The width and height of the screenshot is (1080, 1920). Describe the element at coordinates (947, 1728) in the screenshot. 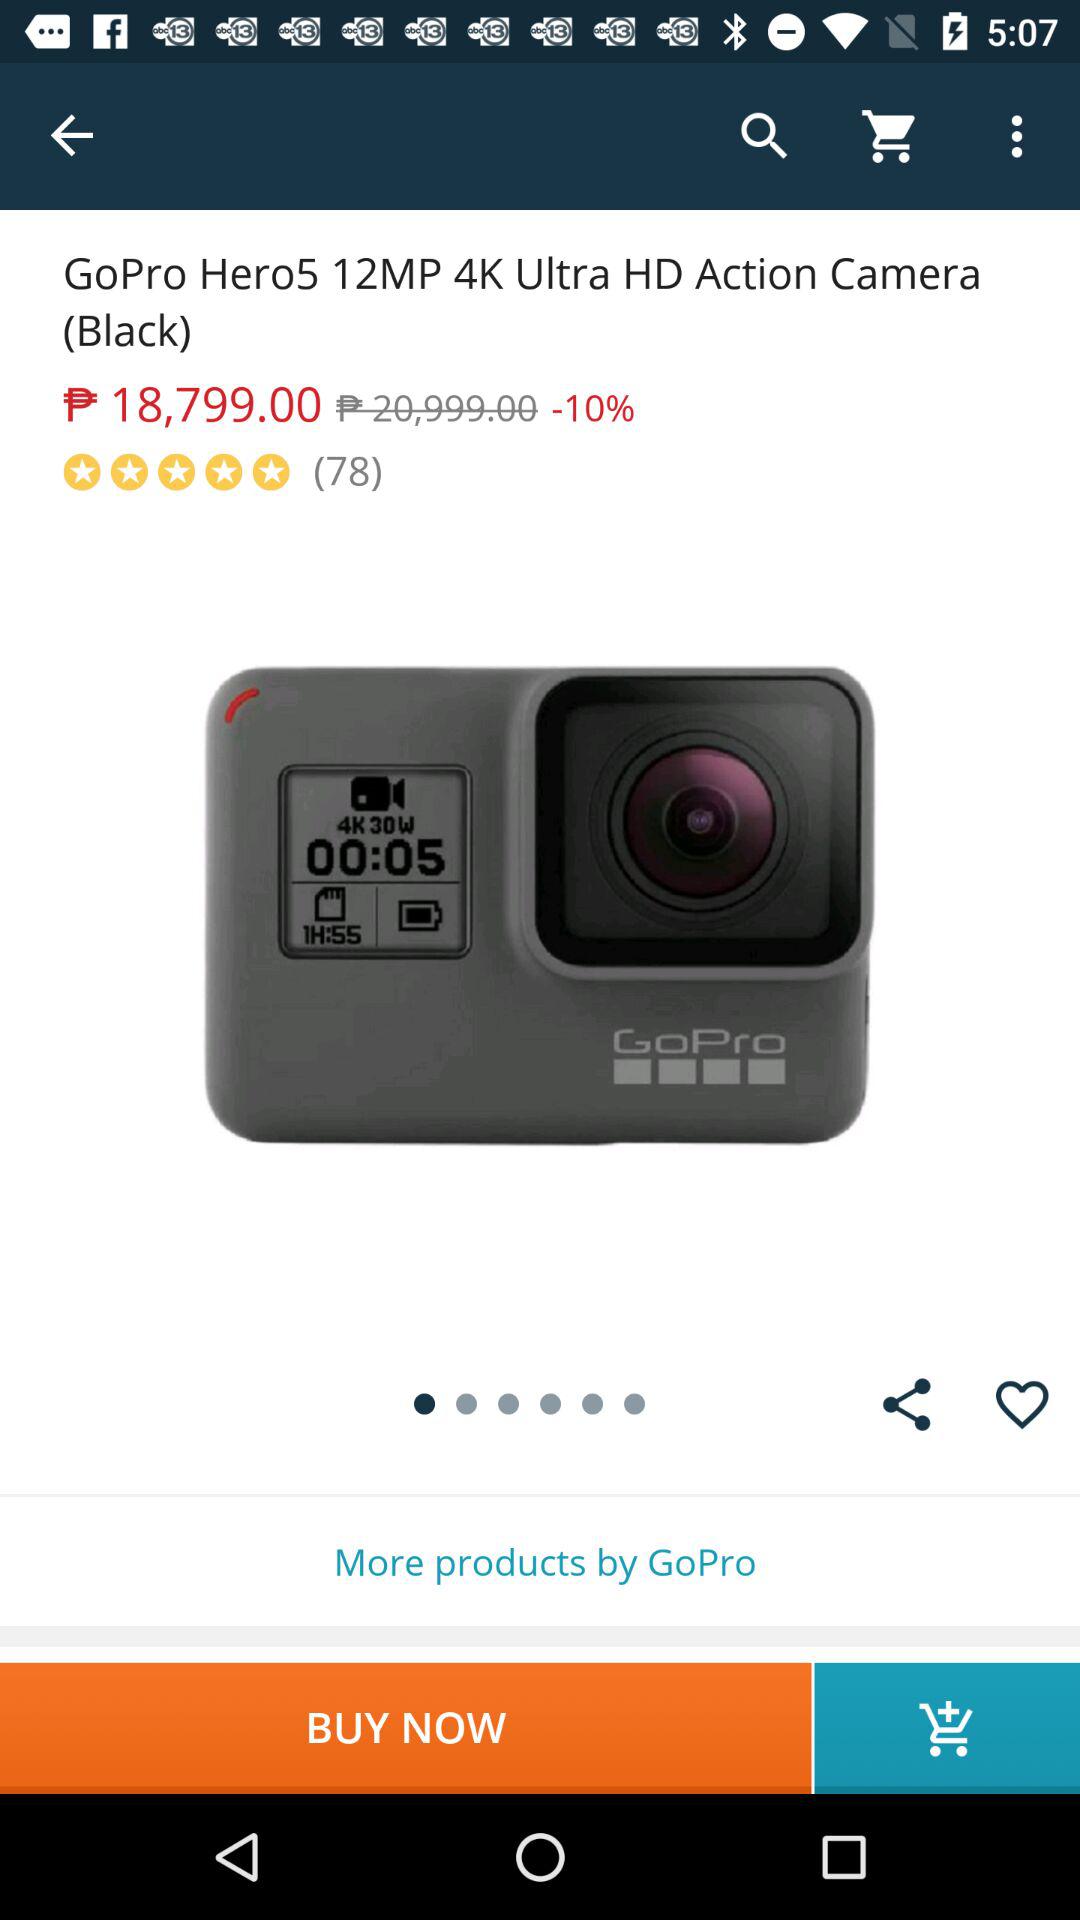

I see `turn on icon next to buy now` at that location.